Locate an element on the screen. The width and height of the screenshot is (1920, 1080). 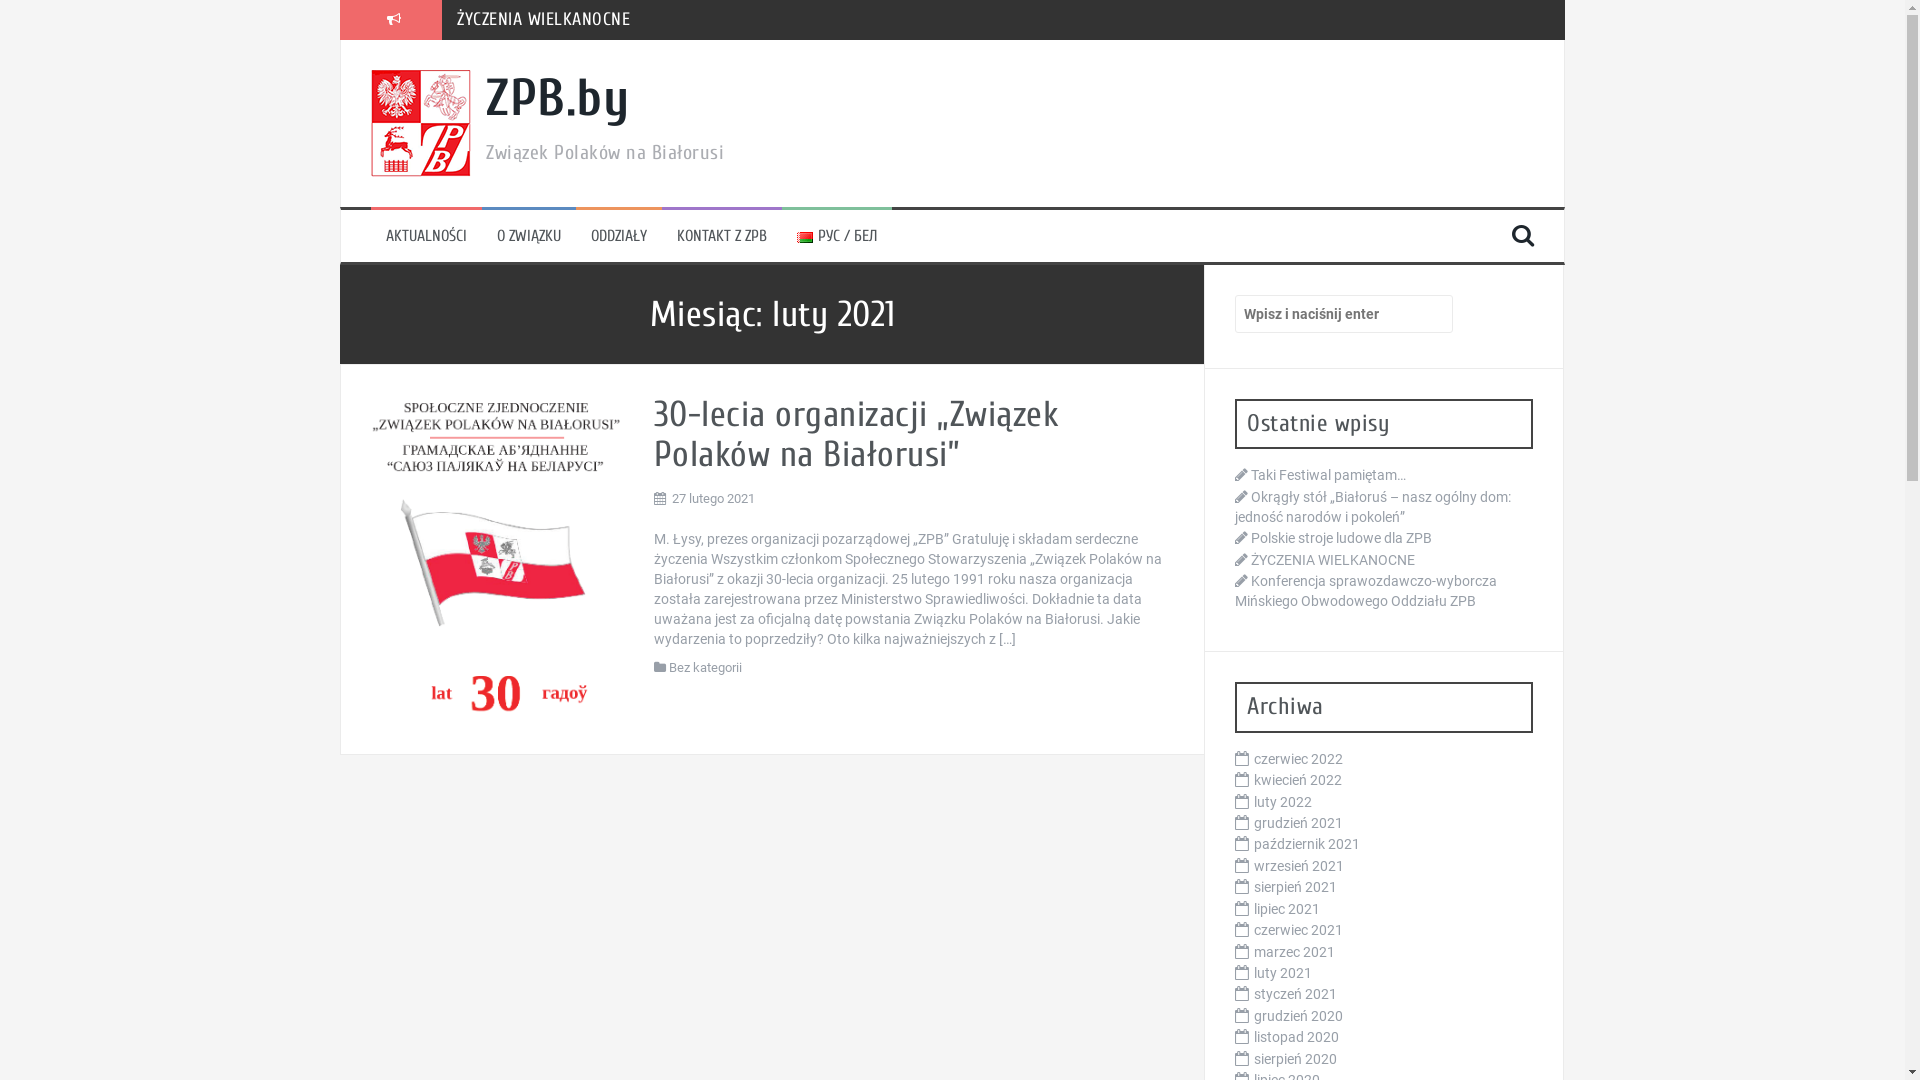
lipiec 2021 is located at coordinates (1287, 909).